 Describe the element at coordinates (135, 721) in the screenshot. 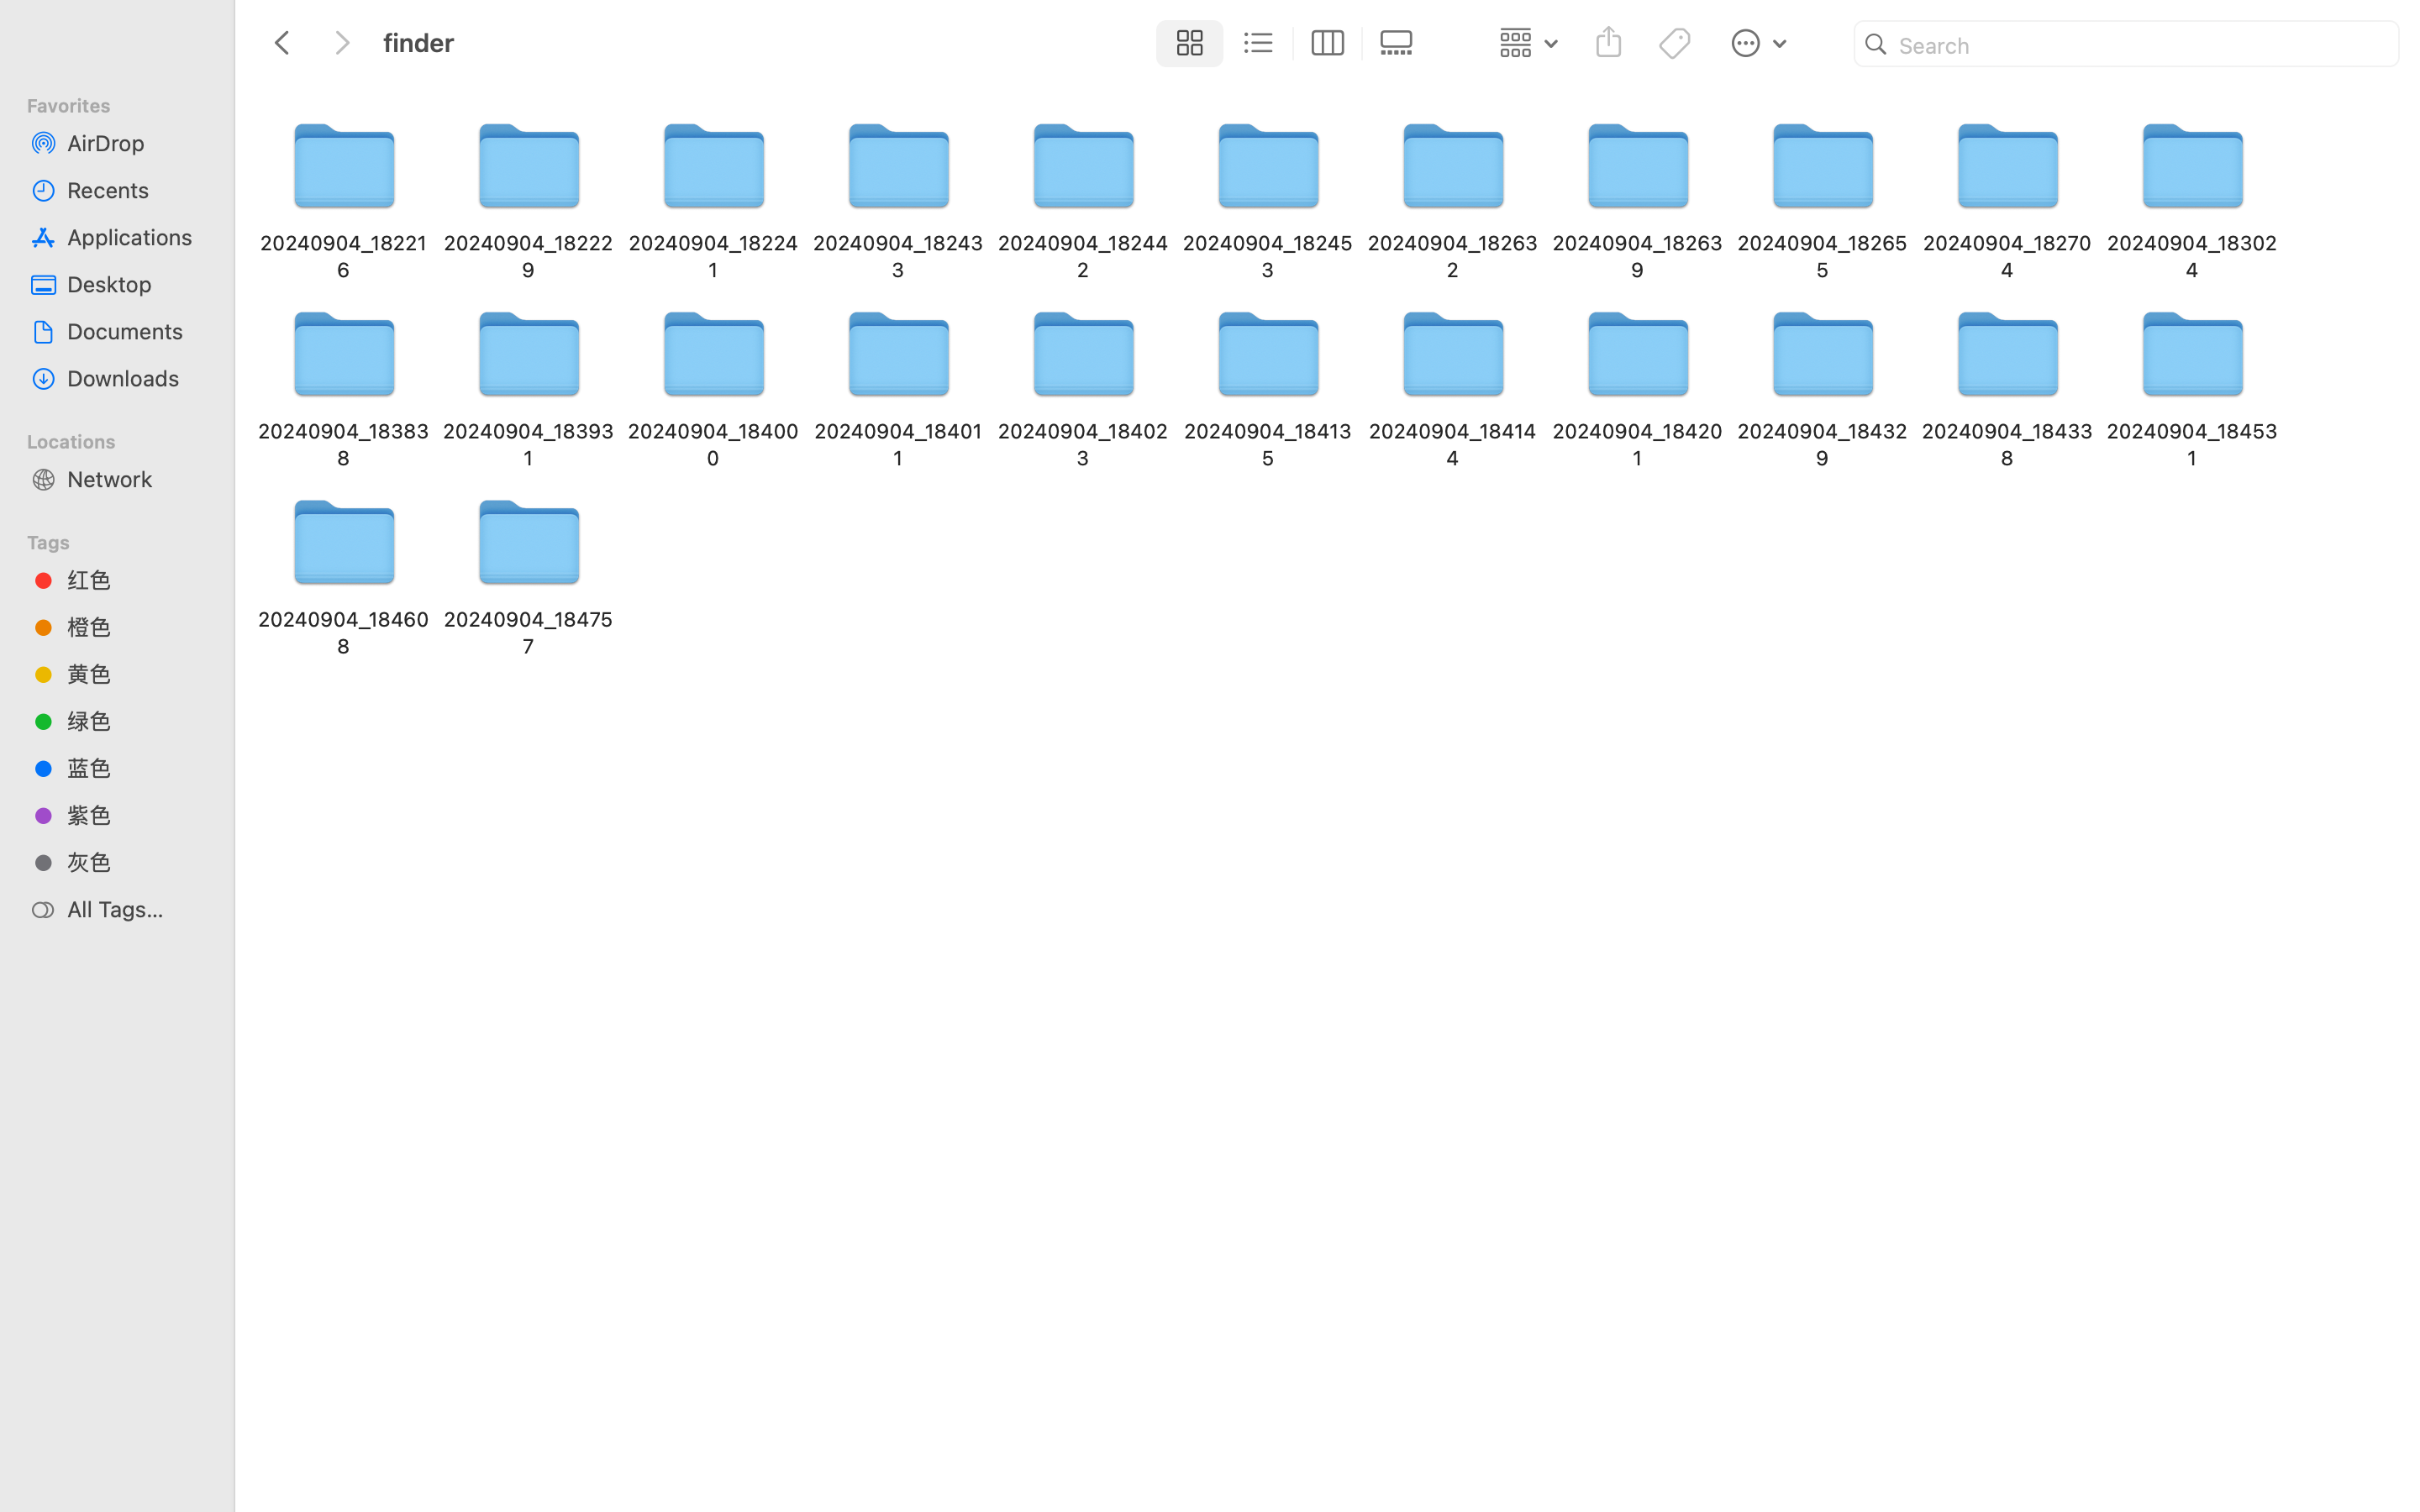

I see `绿色` at that location.